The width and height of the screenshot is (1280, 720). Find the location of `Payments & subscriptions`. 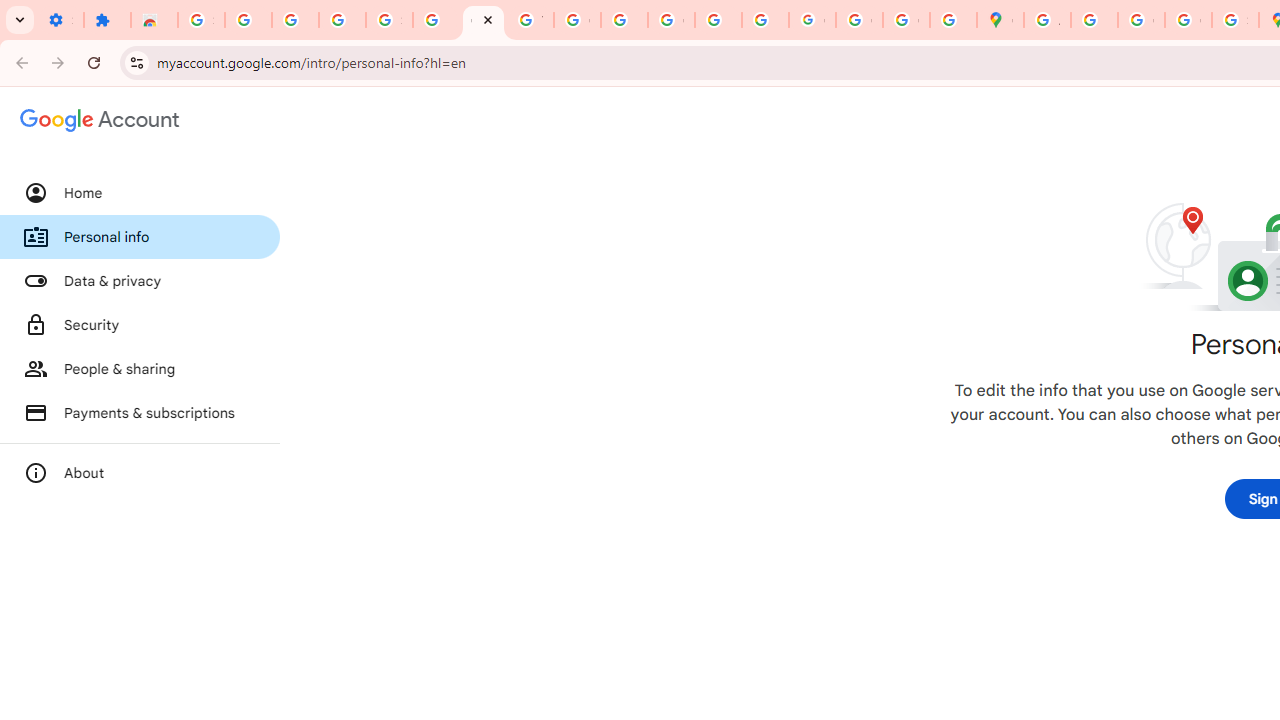

Payments & subscriptions is located at coordinates (140, 412).